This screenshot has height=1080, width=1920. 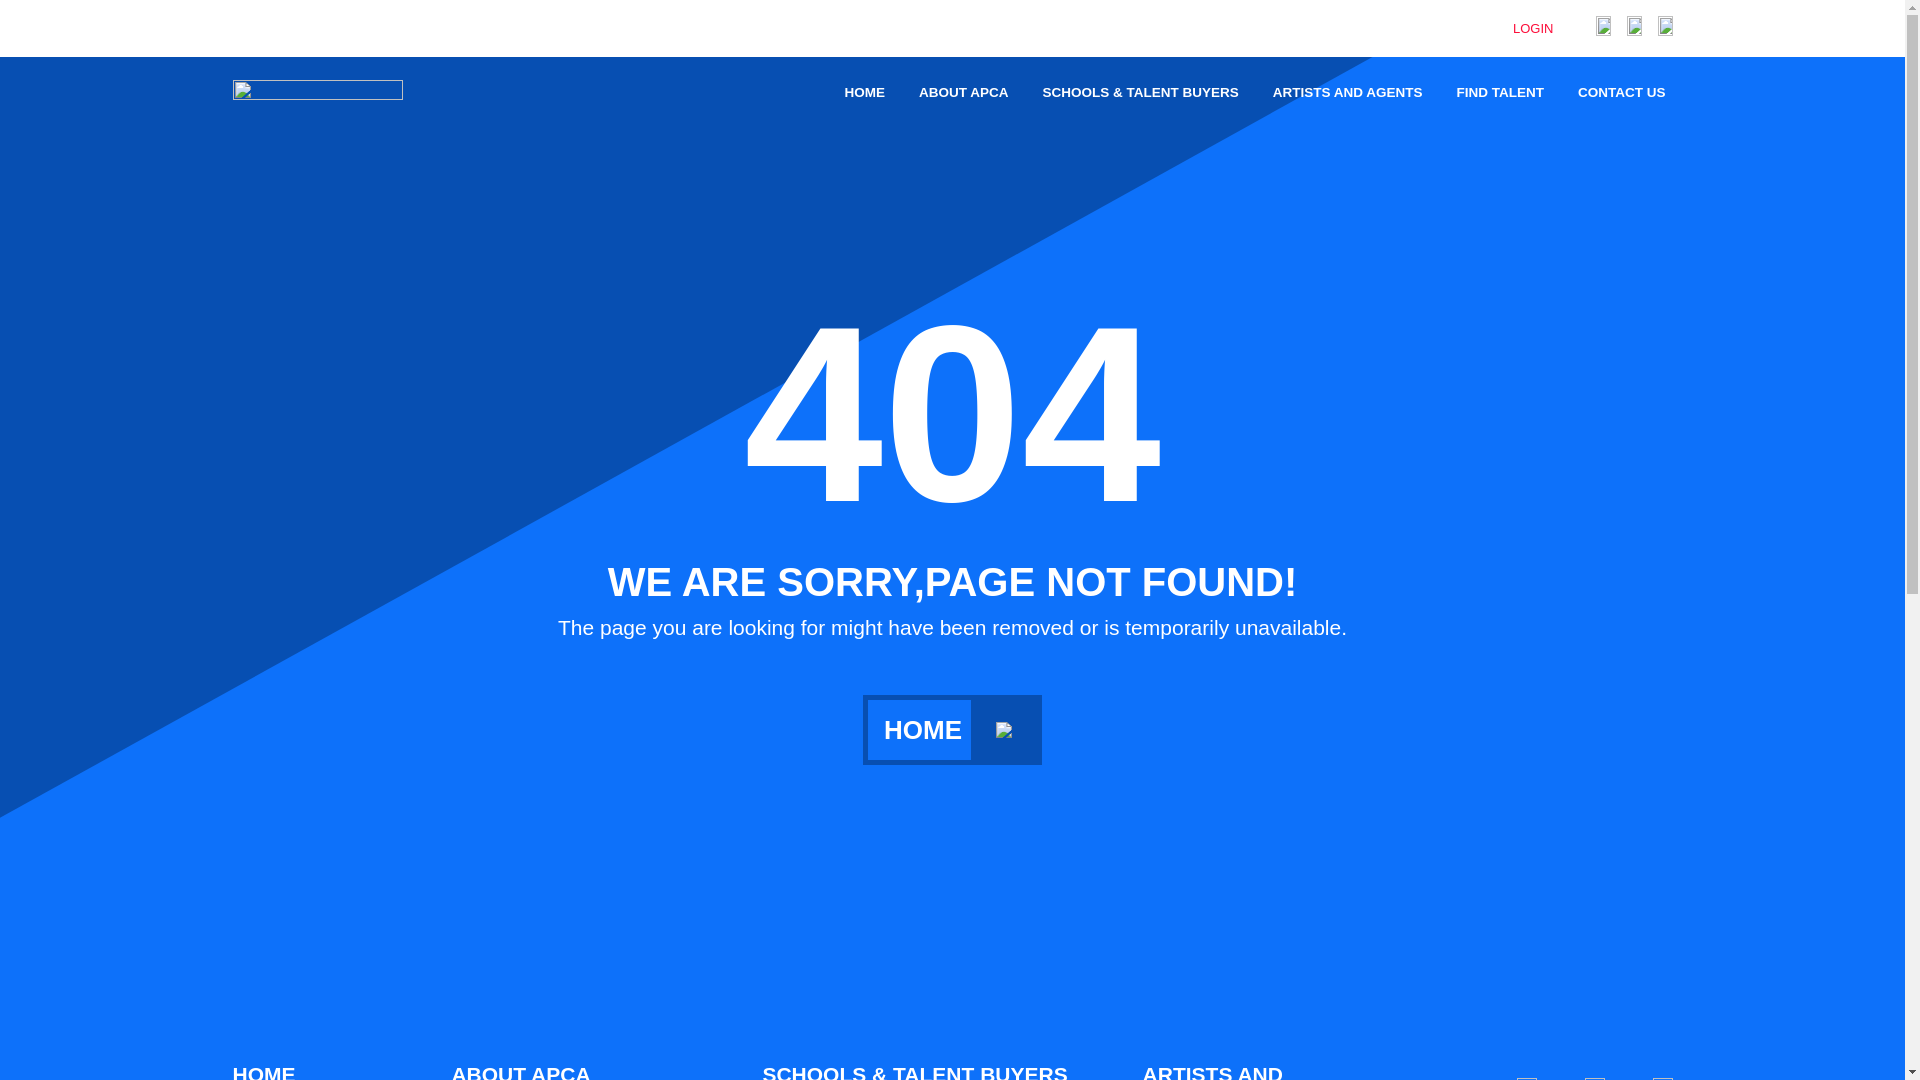 What do you see at coordinates (1554, 28) in the screenshot?
I see `LOGIN` at bounding box center [1554, 28].